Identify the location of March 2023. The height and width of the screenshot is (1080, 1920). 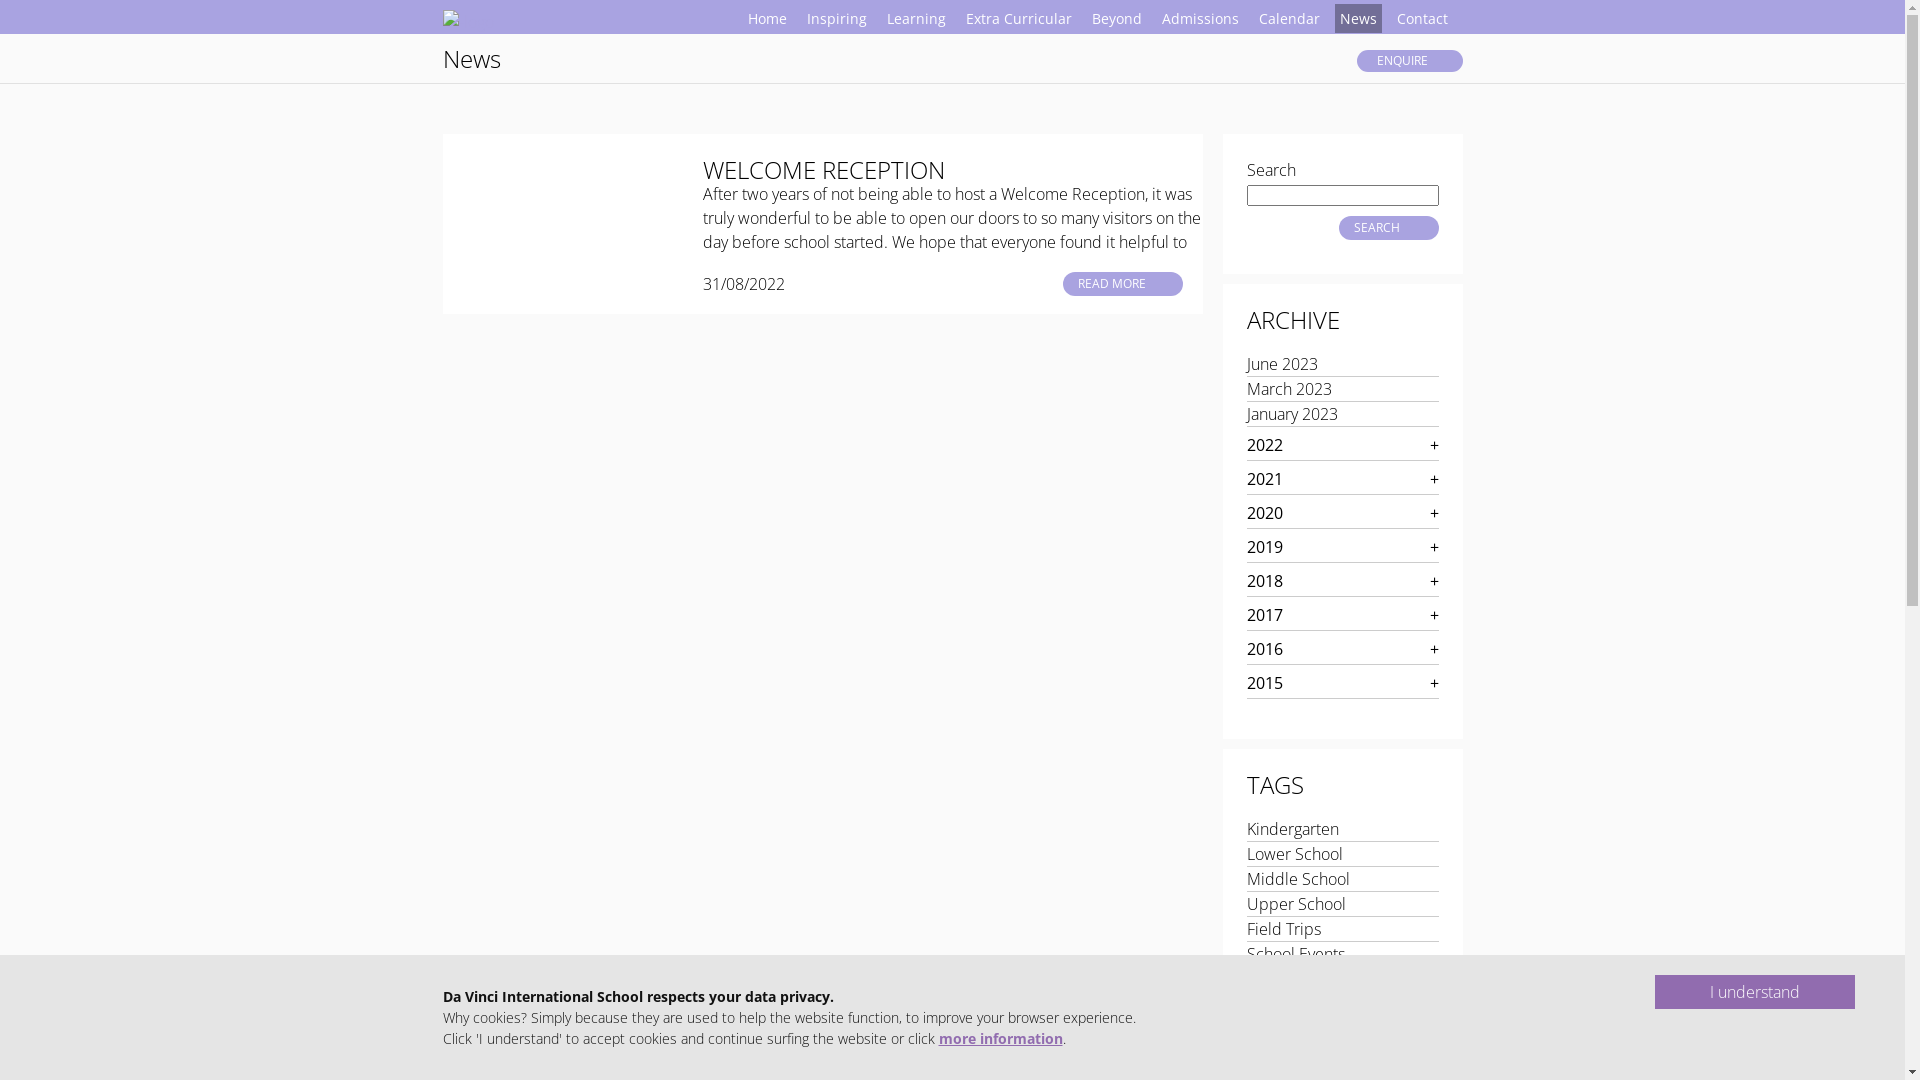
(1288, 389).